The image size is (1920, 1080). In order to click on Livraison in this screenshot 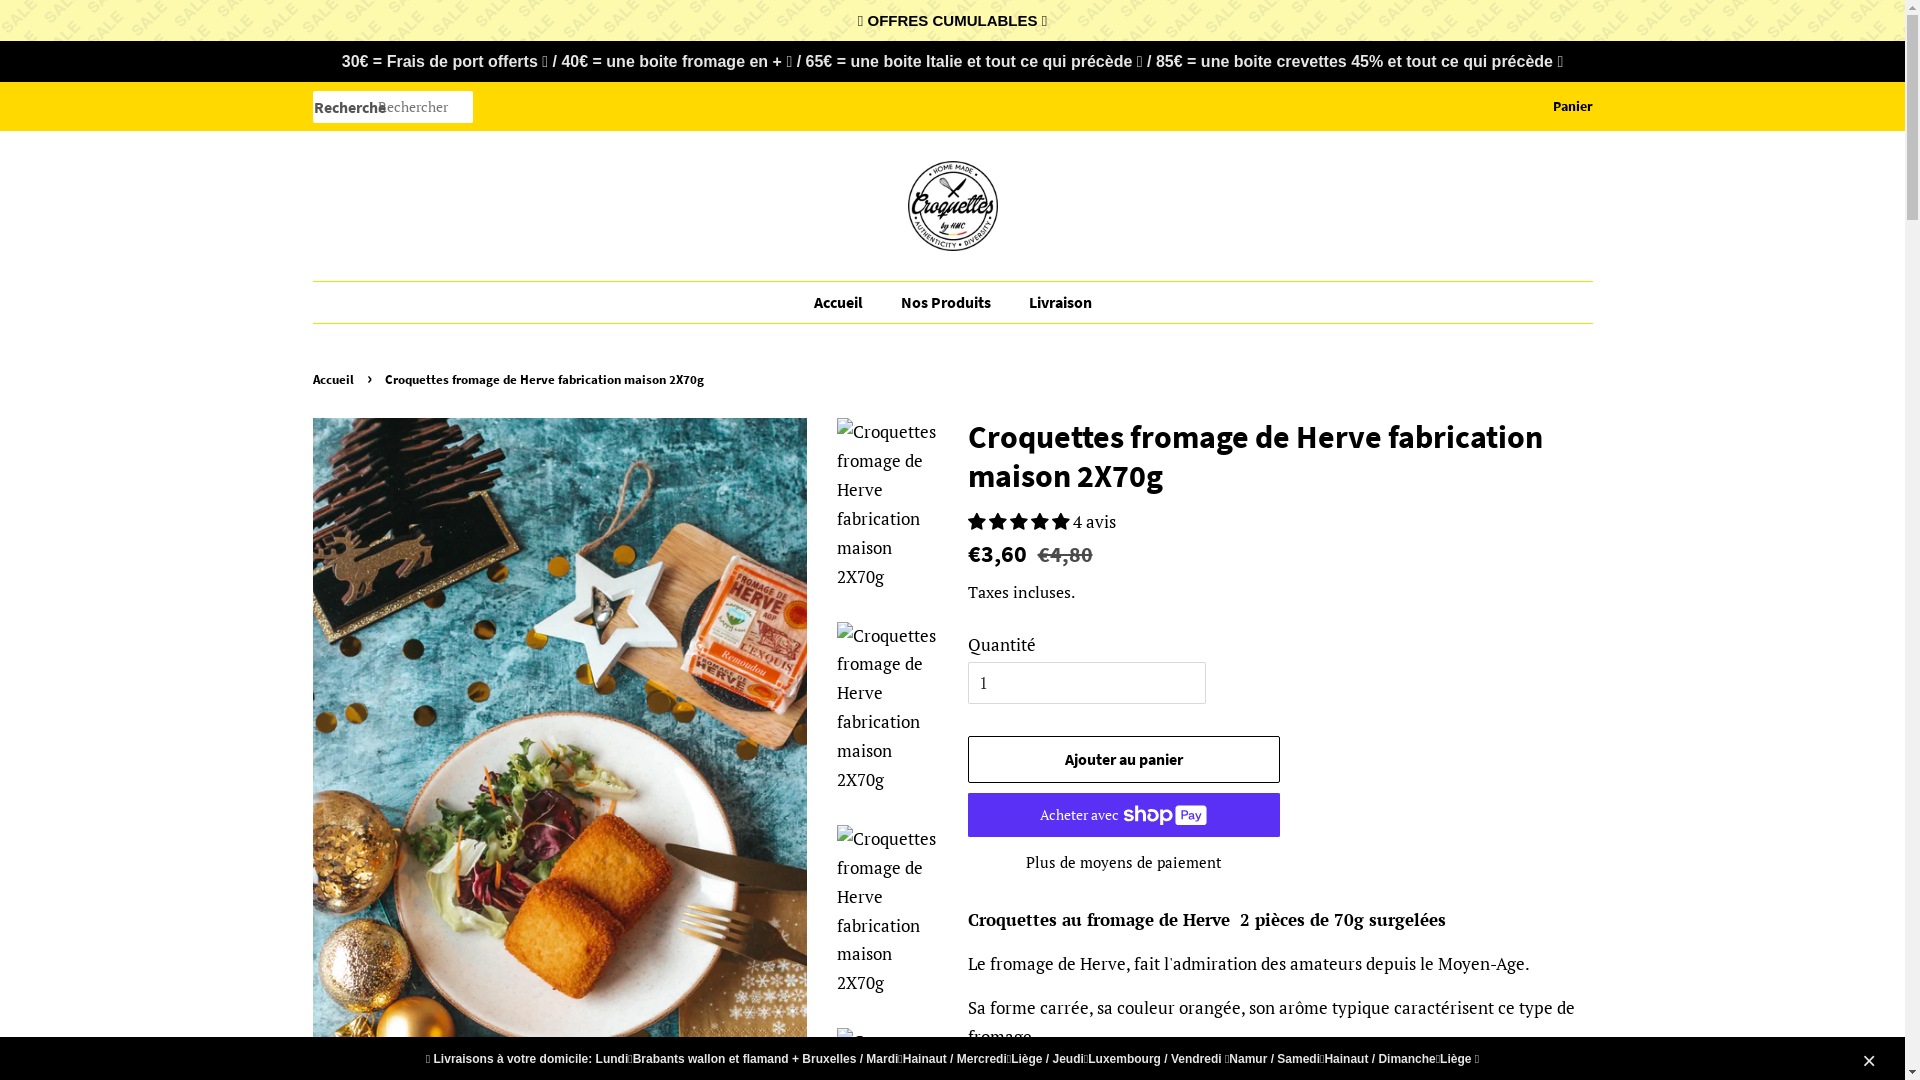, I will do `click(1052, 302)`.